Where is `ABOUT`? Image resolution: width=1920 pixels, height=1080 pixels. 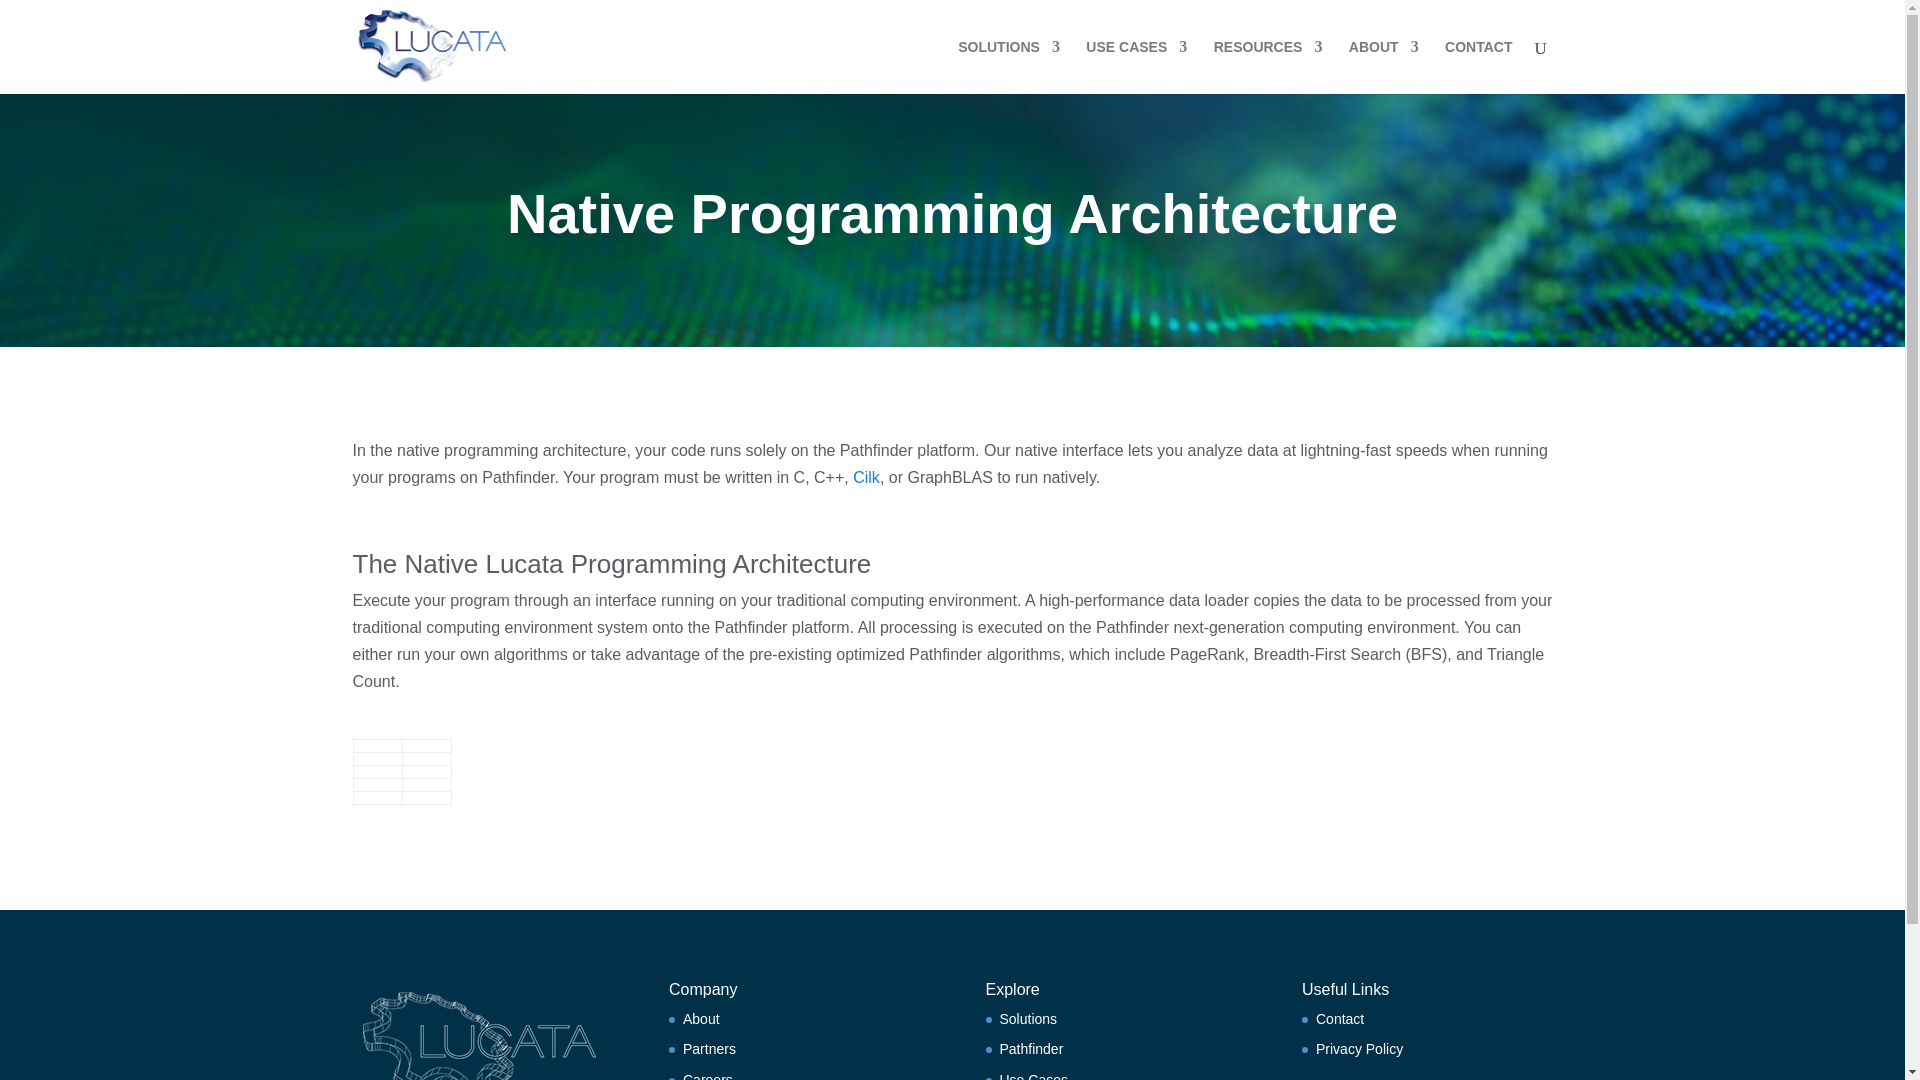
ABOUT is located at coordinates (1384, 66).